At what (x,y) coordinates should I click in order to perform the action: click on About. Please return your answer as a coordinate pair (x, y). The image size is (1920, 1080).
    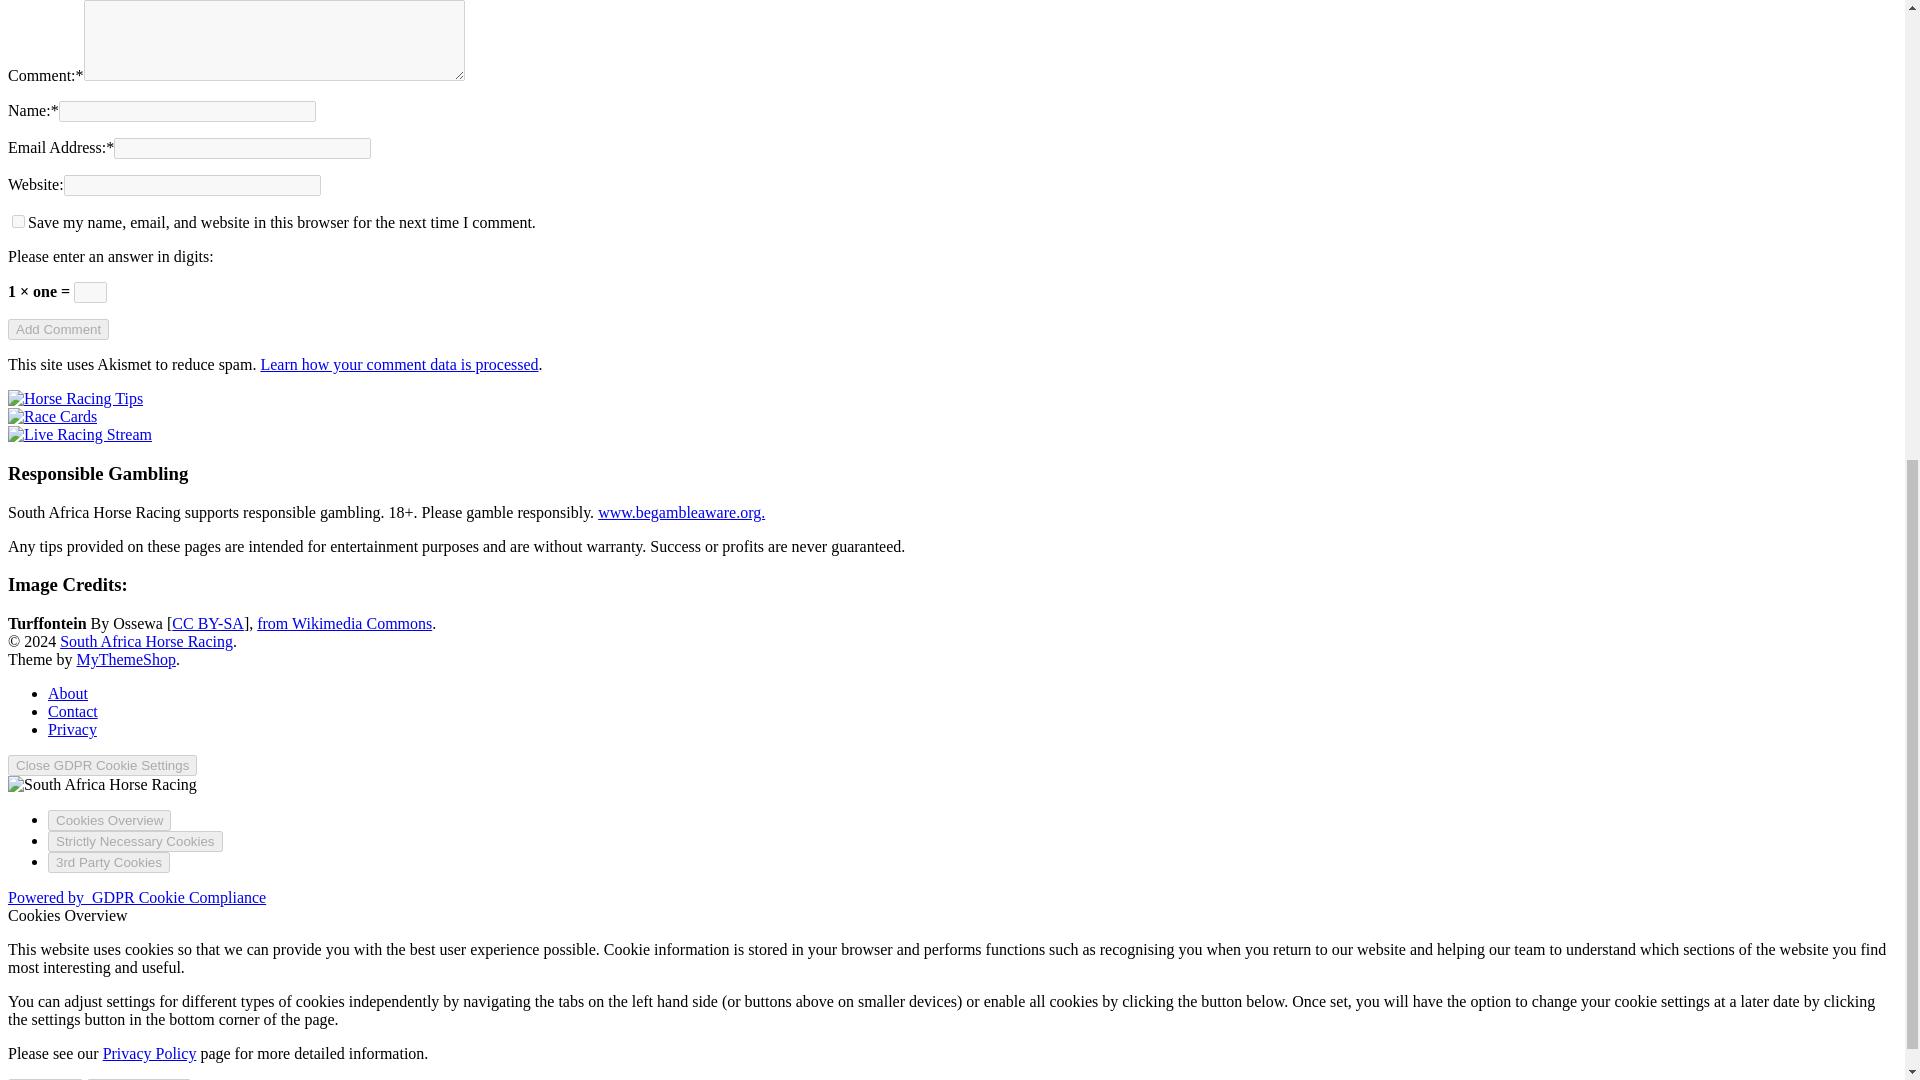
    Looking at the image, I should click on (68, 693).